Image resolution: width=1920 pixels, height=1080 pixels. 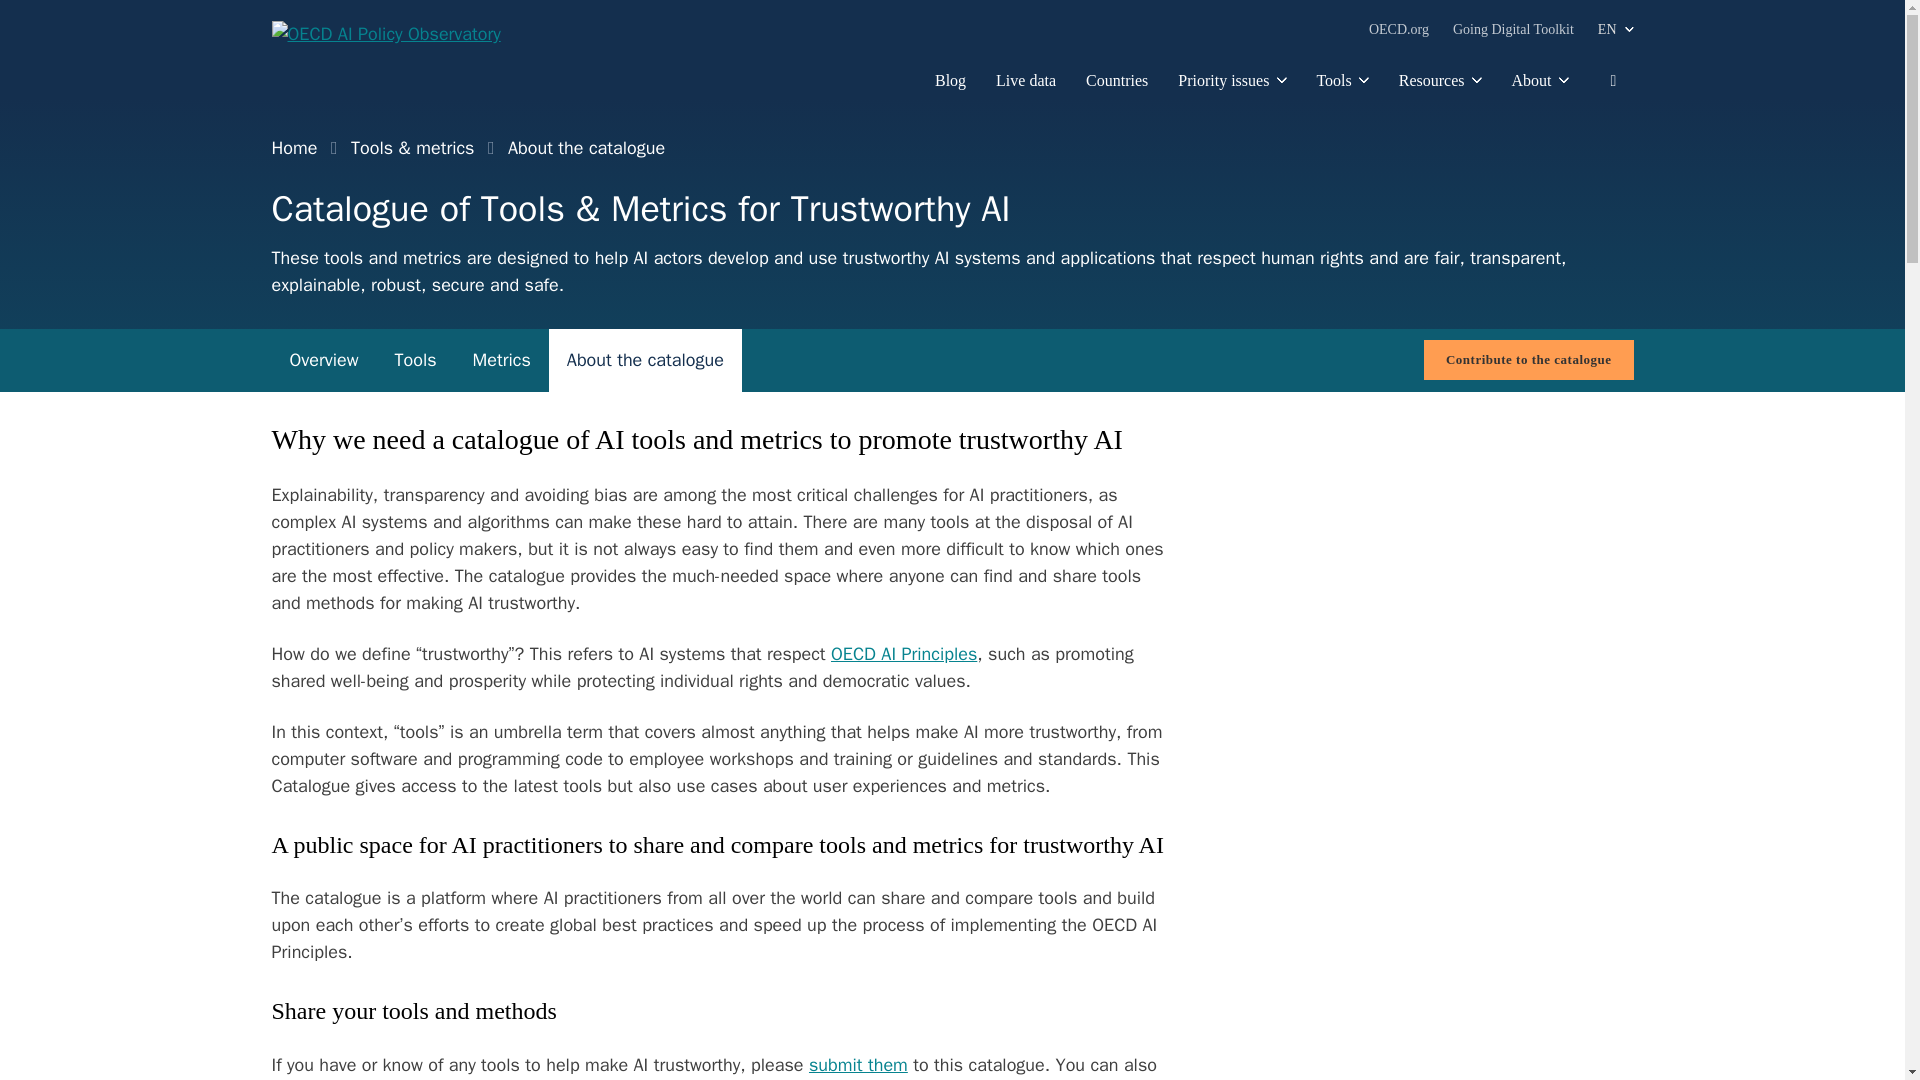 I want to click on Contribute to the catalogue, so click(x=1528, y=360).